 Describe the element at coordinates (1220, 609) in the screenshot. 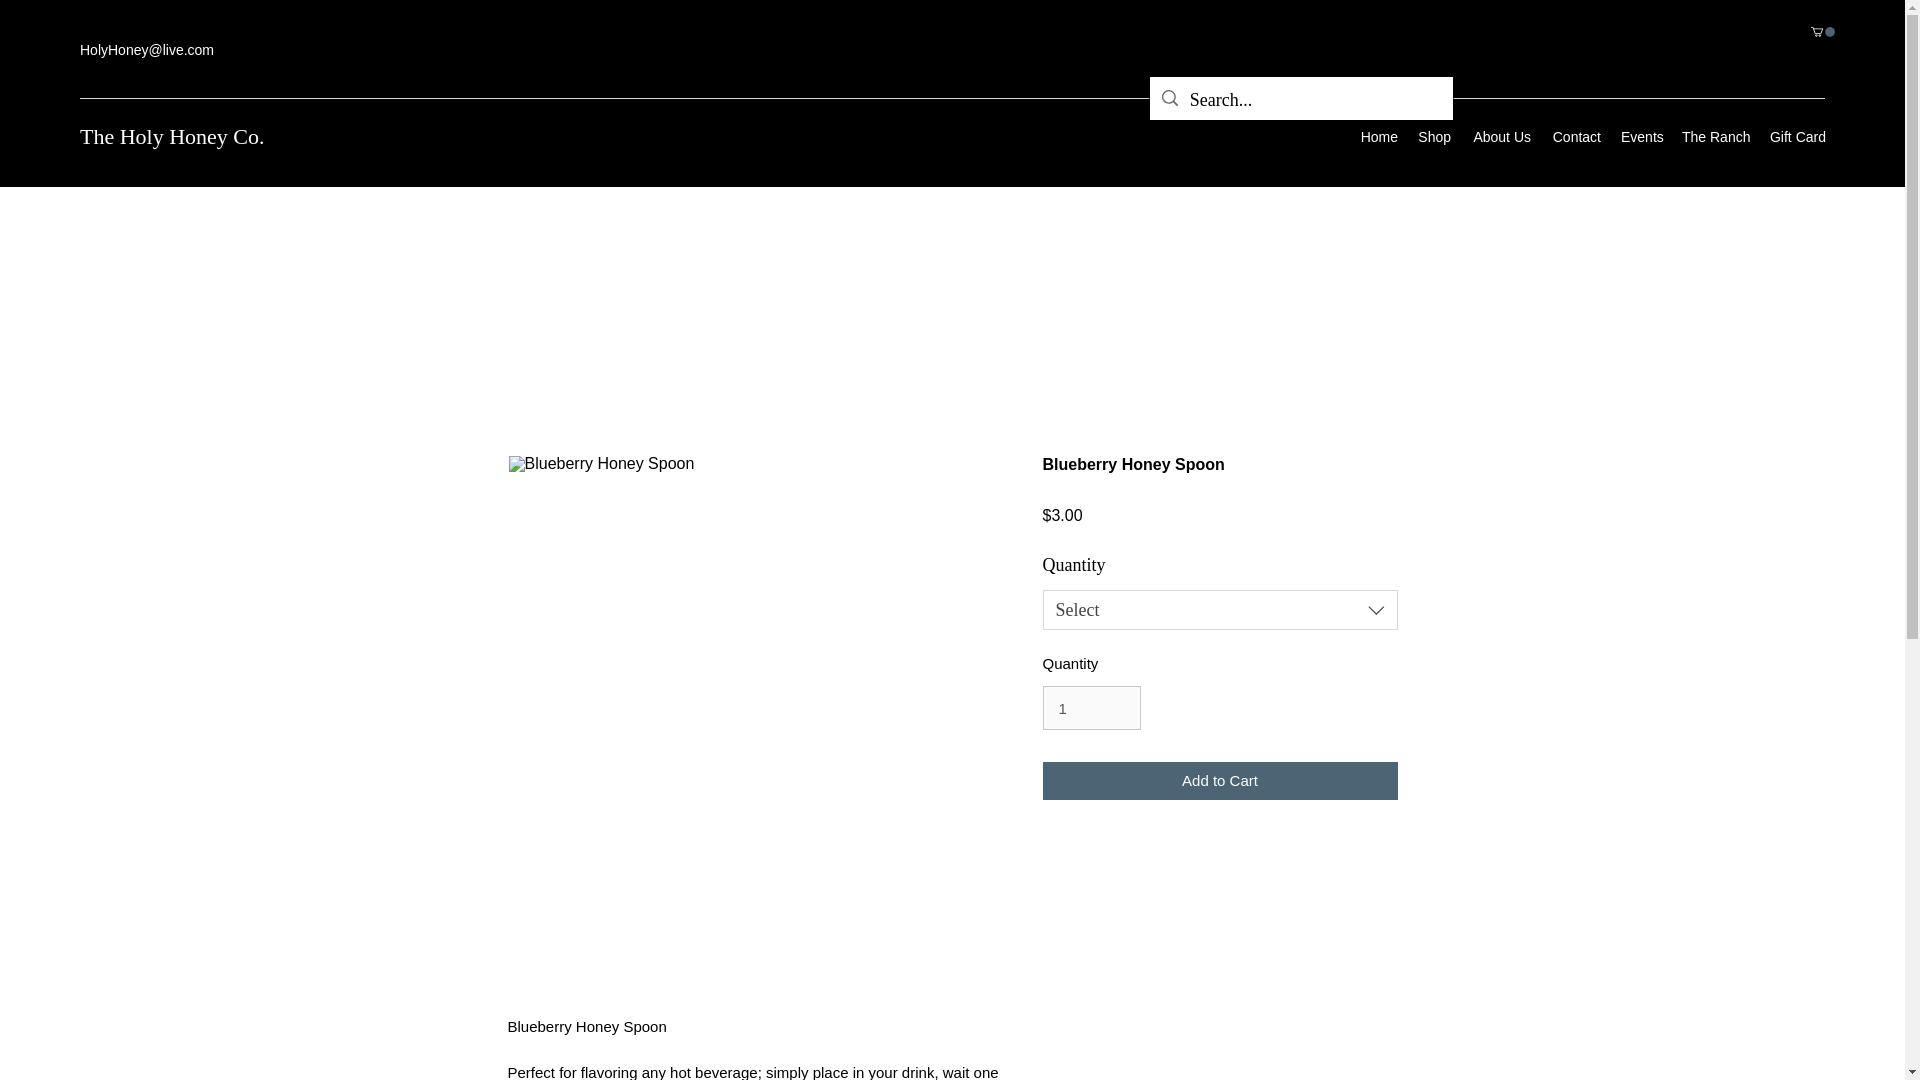

I see `Select` at that location.